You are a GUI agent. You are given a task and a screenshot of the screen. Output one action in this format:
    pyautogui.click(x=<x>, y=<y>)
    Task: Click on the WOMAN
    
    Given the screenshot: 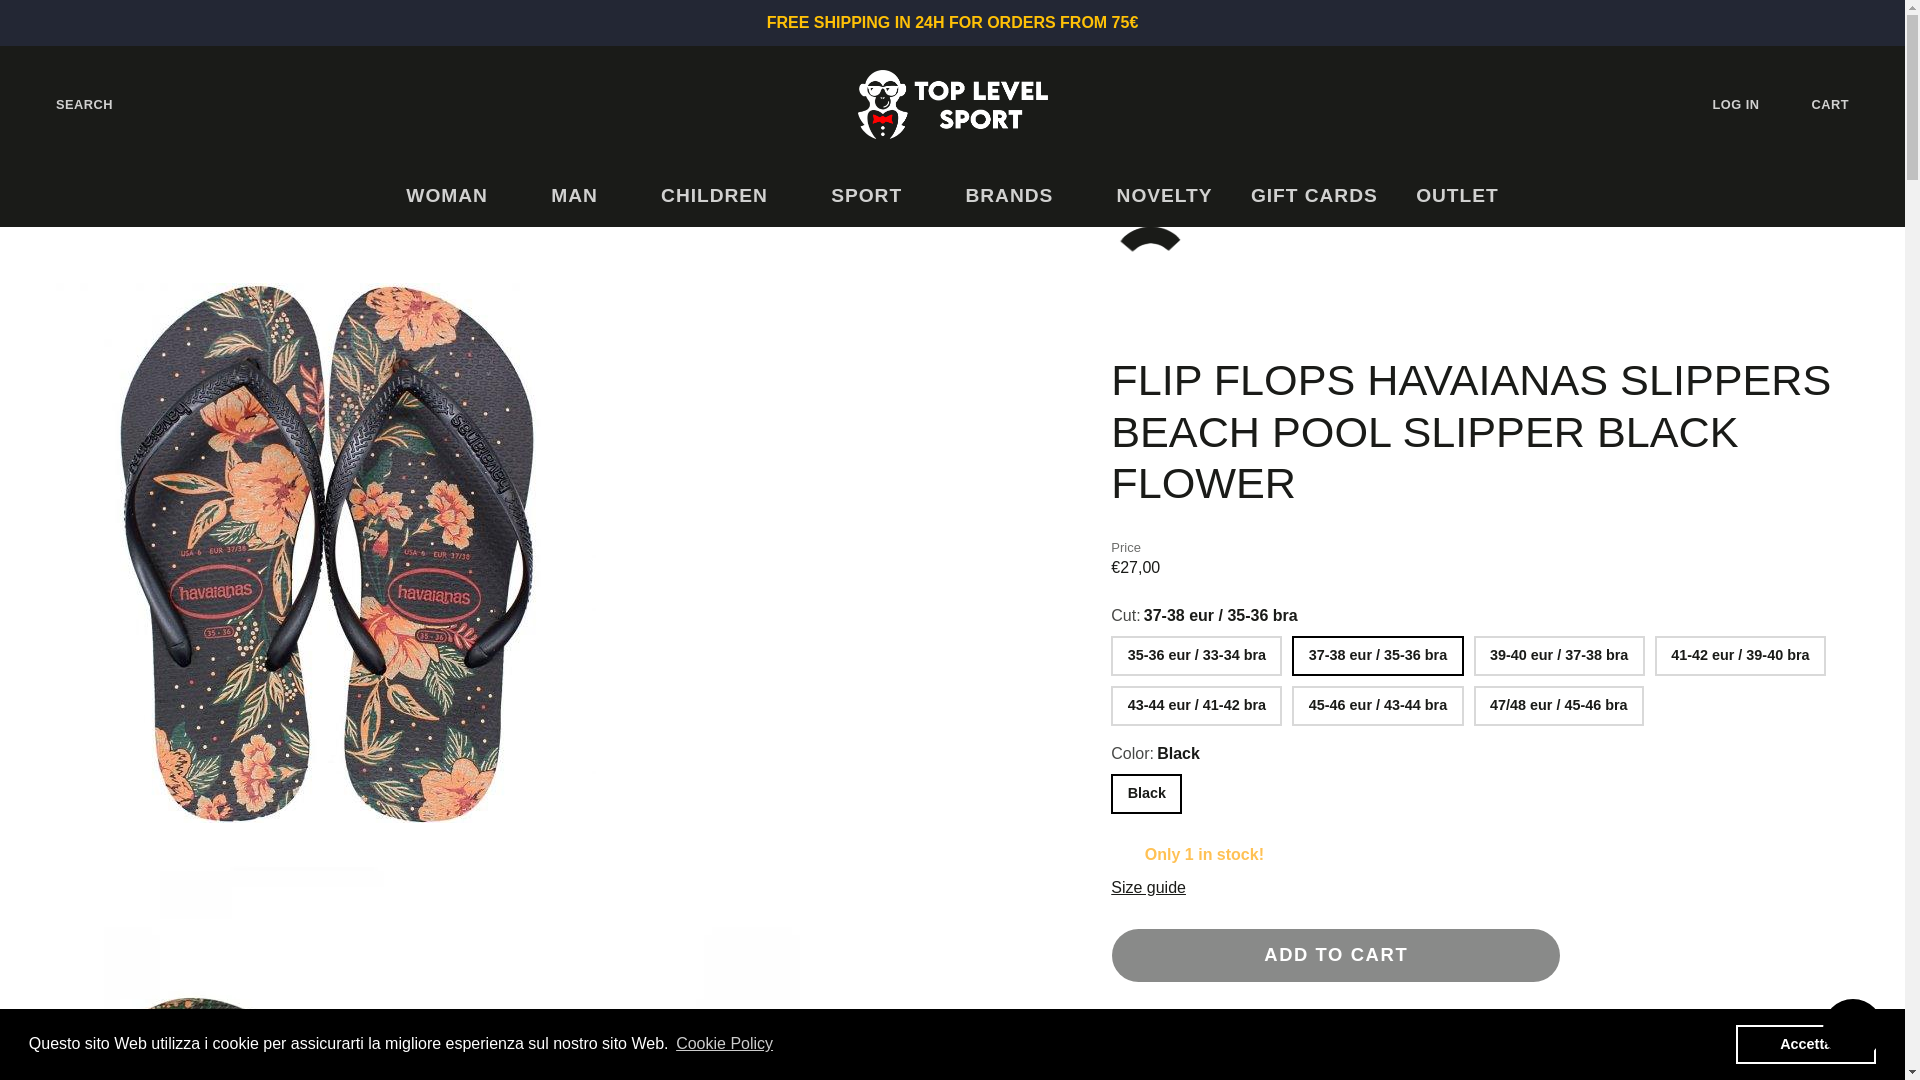 What is the action you would take?
    pyautogui.click(x=459, y=196)
    